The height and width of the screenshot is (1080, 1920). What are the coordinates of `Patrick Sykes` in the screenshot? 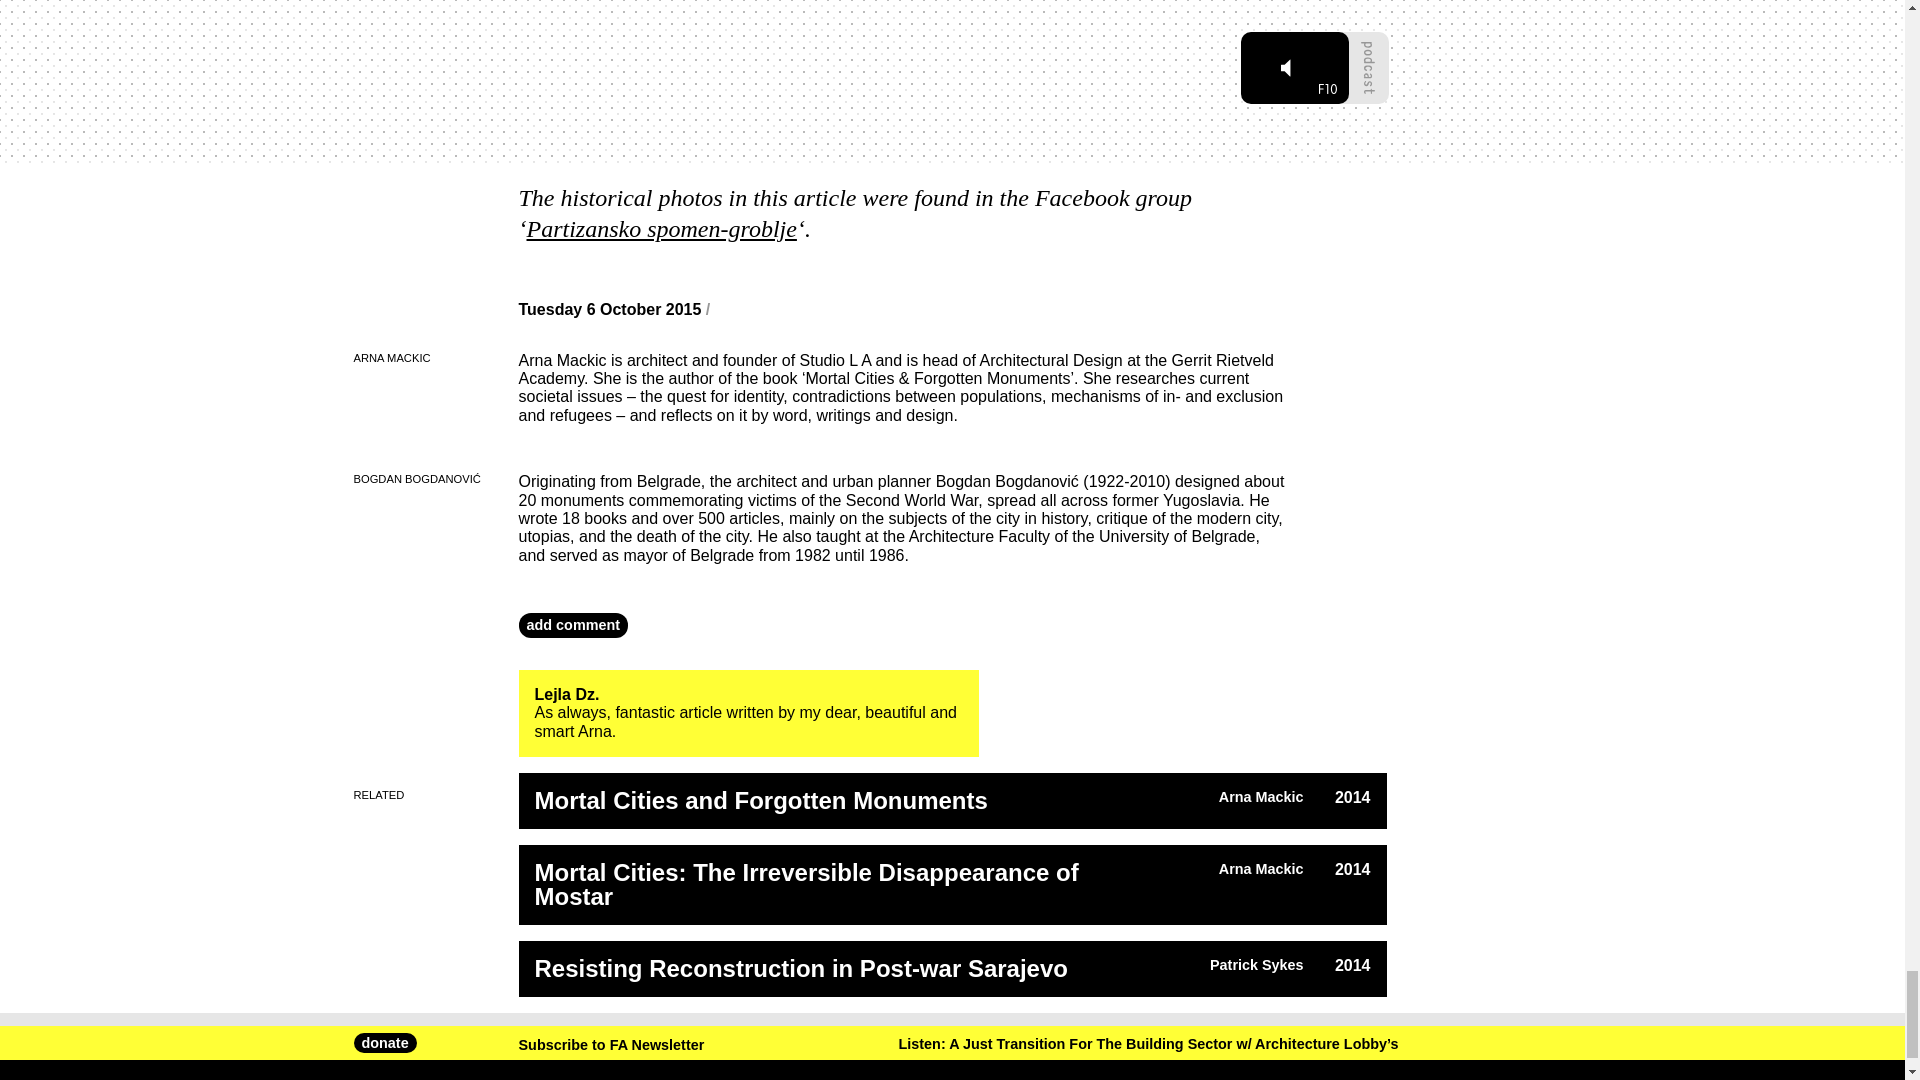 It's located at (1256, 964).